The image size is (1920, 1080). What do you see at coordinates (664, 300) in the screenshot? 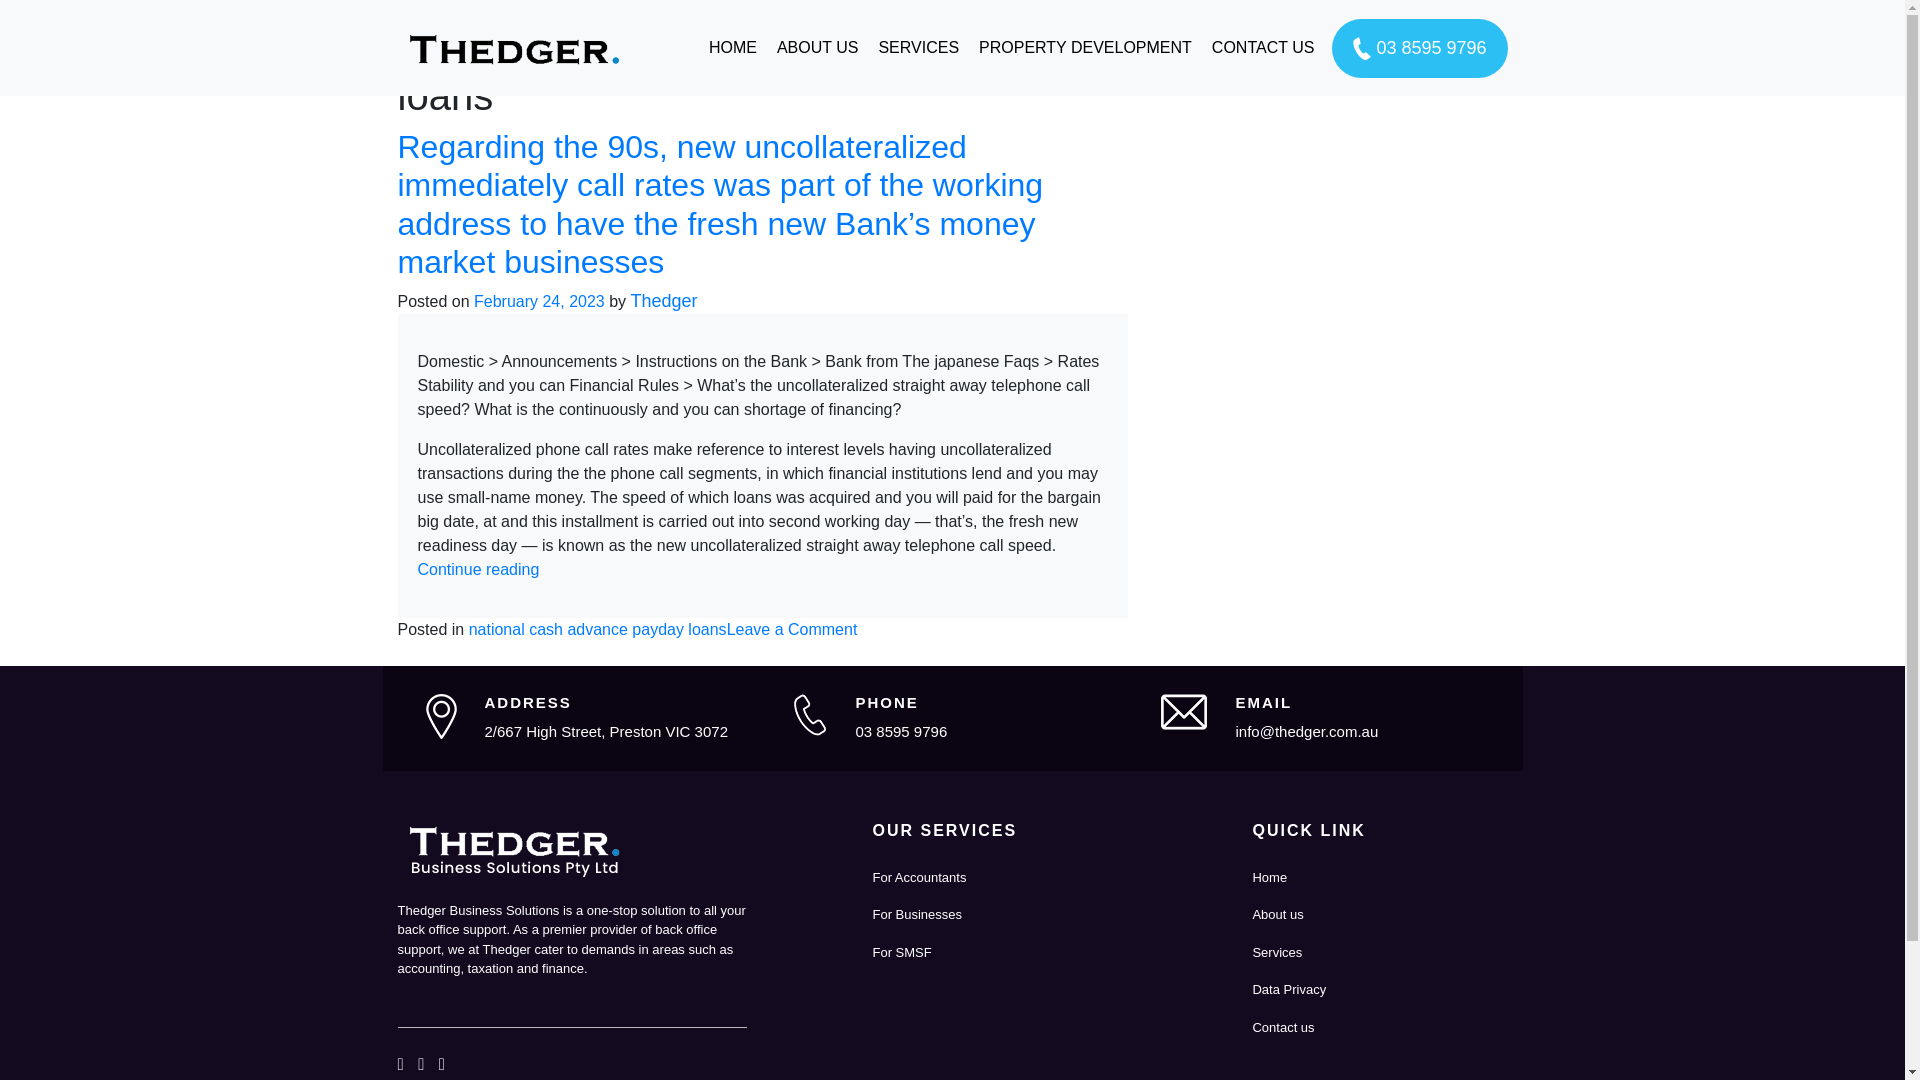
I see `Thedger` at bounding box center [664, 300].